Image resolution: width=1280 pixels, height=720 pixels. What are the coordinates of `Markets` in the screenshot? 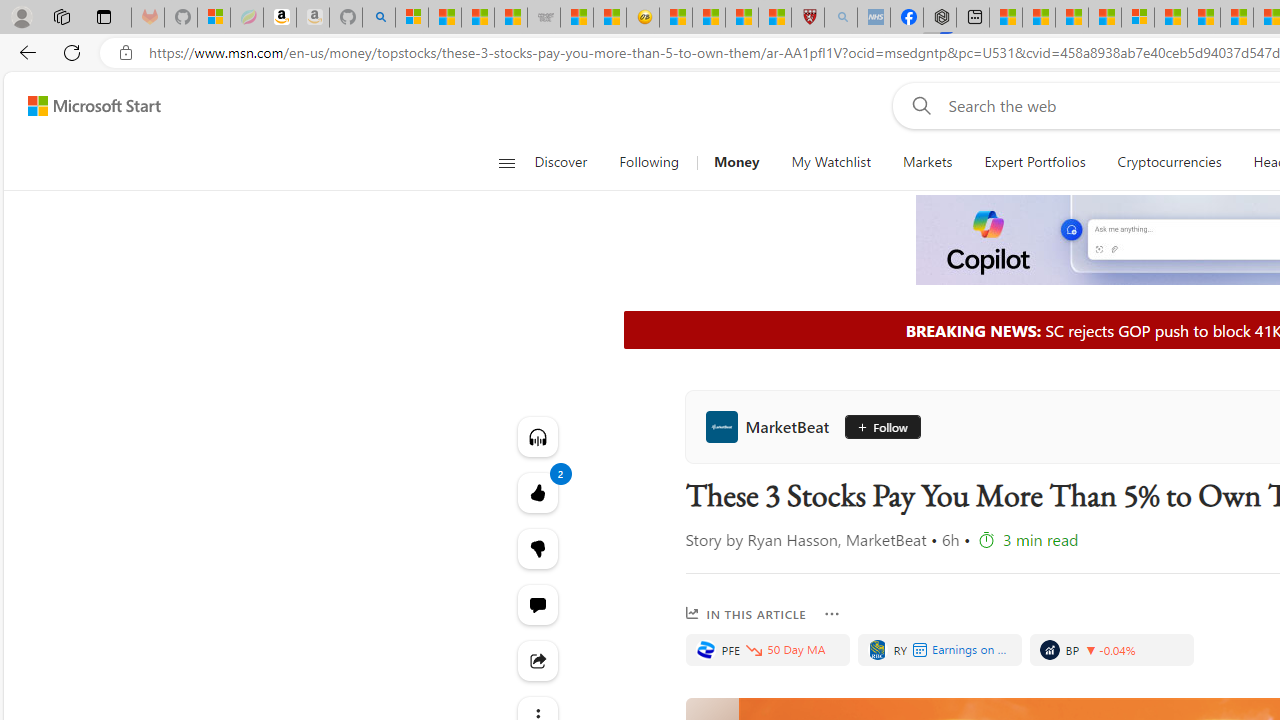 It's located at (926, 162).